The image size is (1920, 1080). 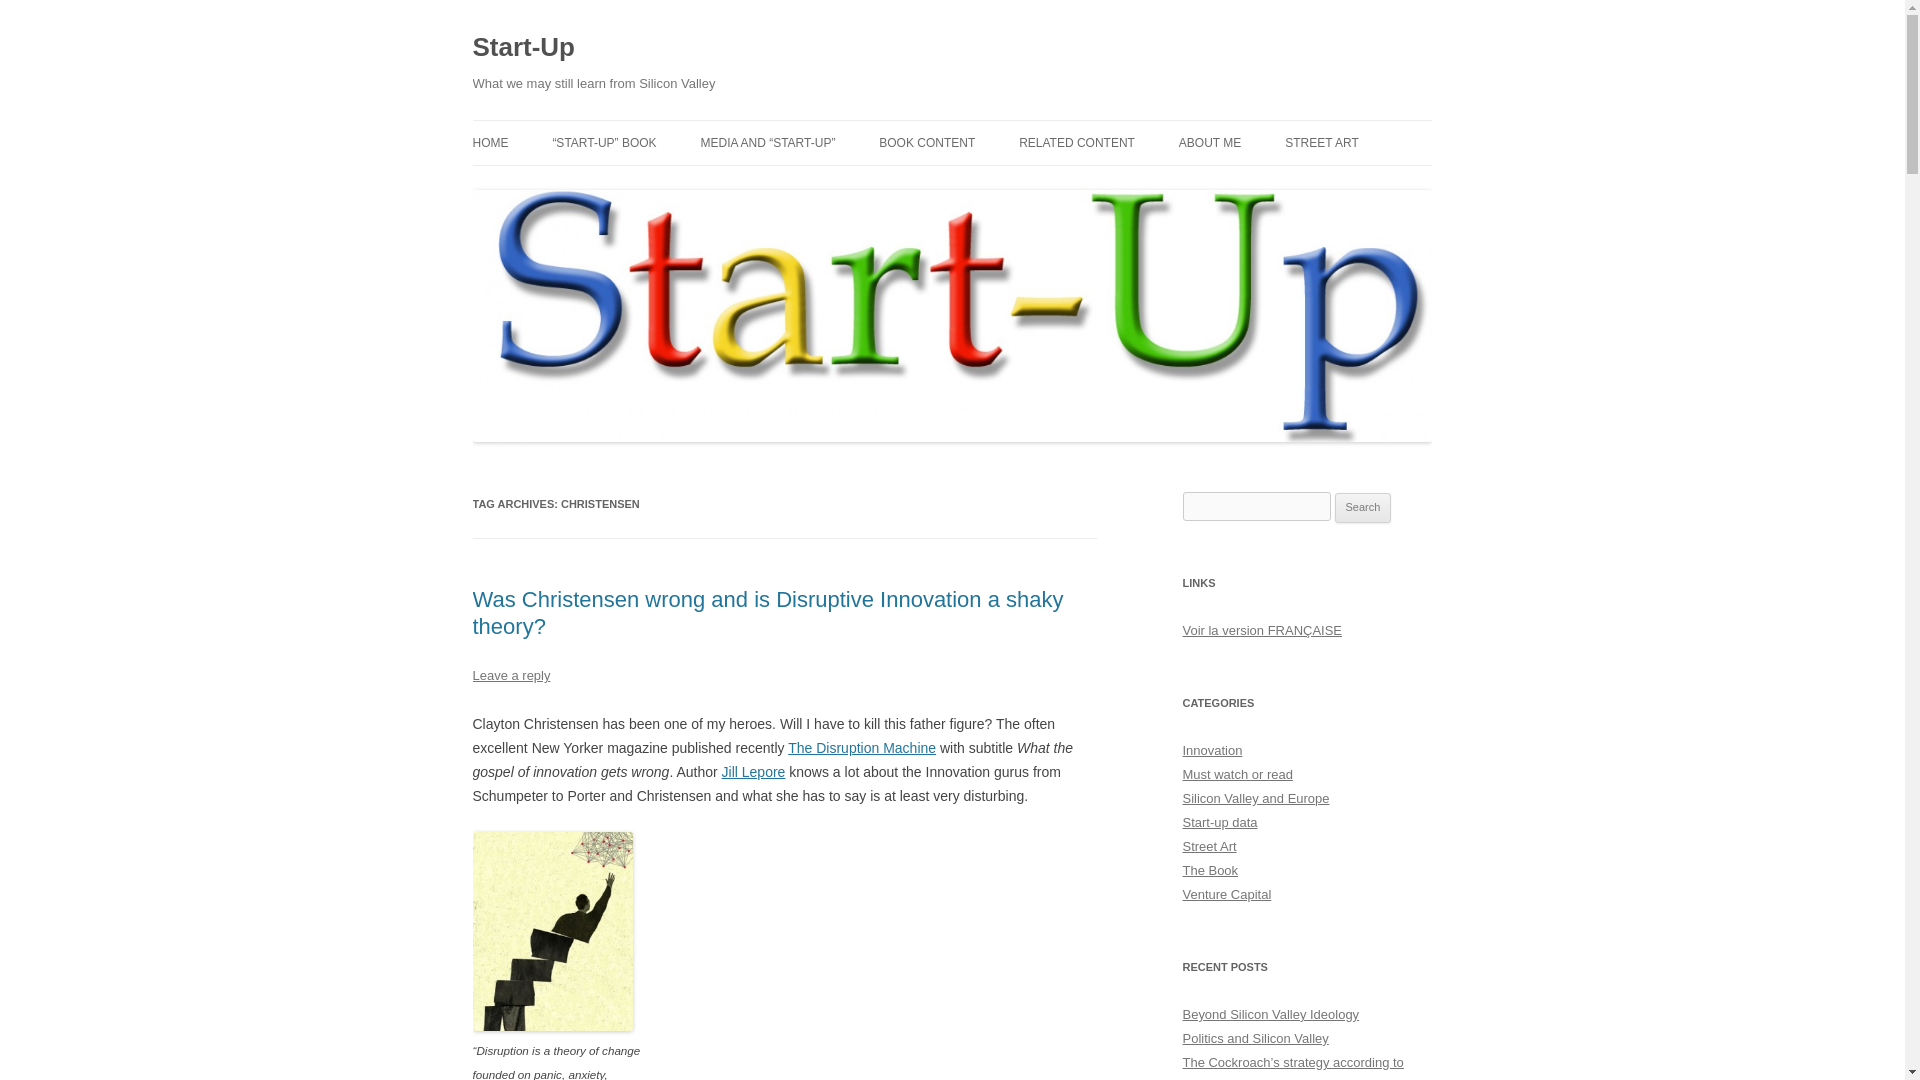 What do you see at coordinates (523, 48) in the screenshot?
I see `Start-Up` at bounding box center [523, 48].